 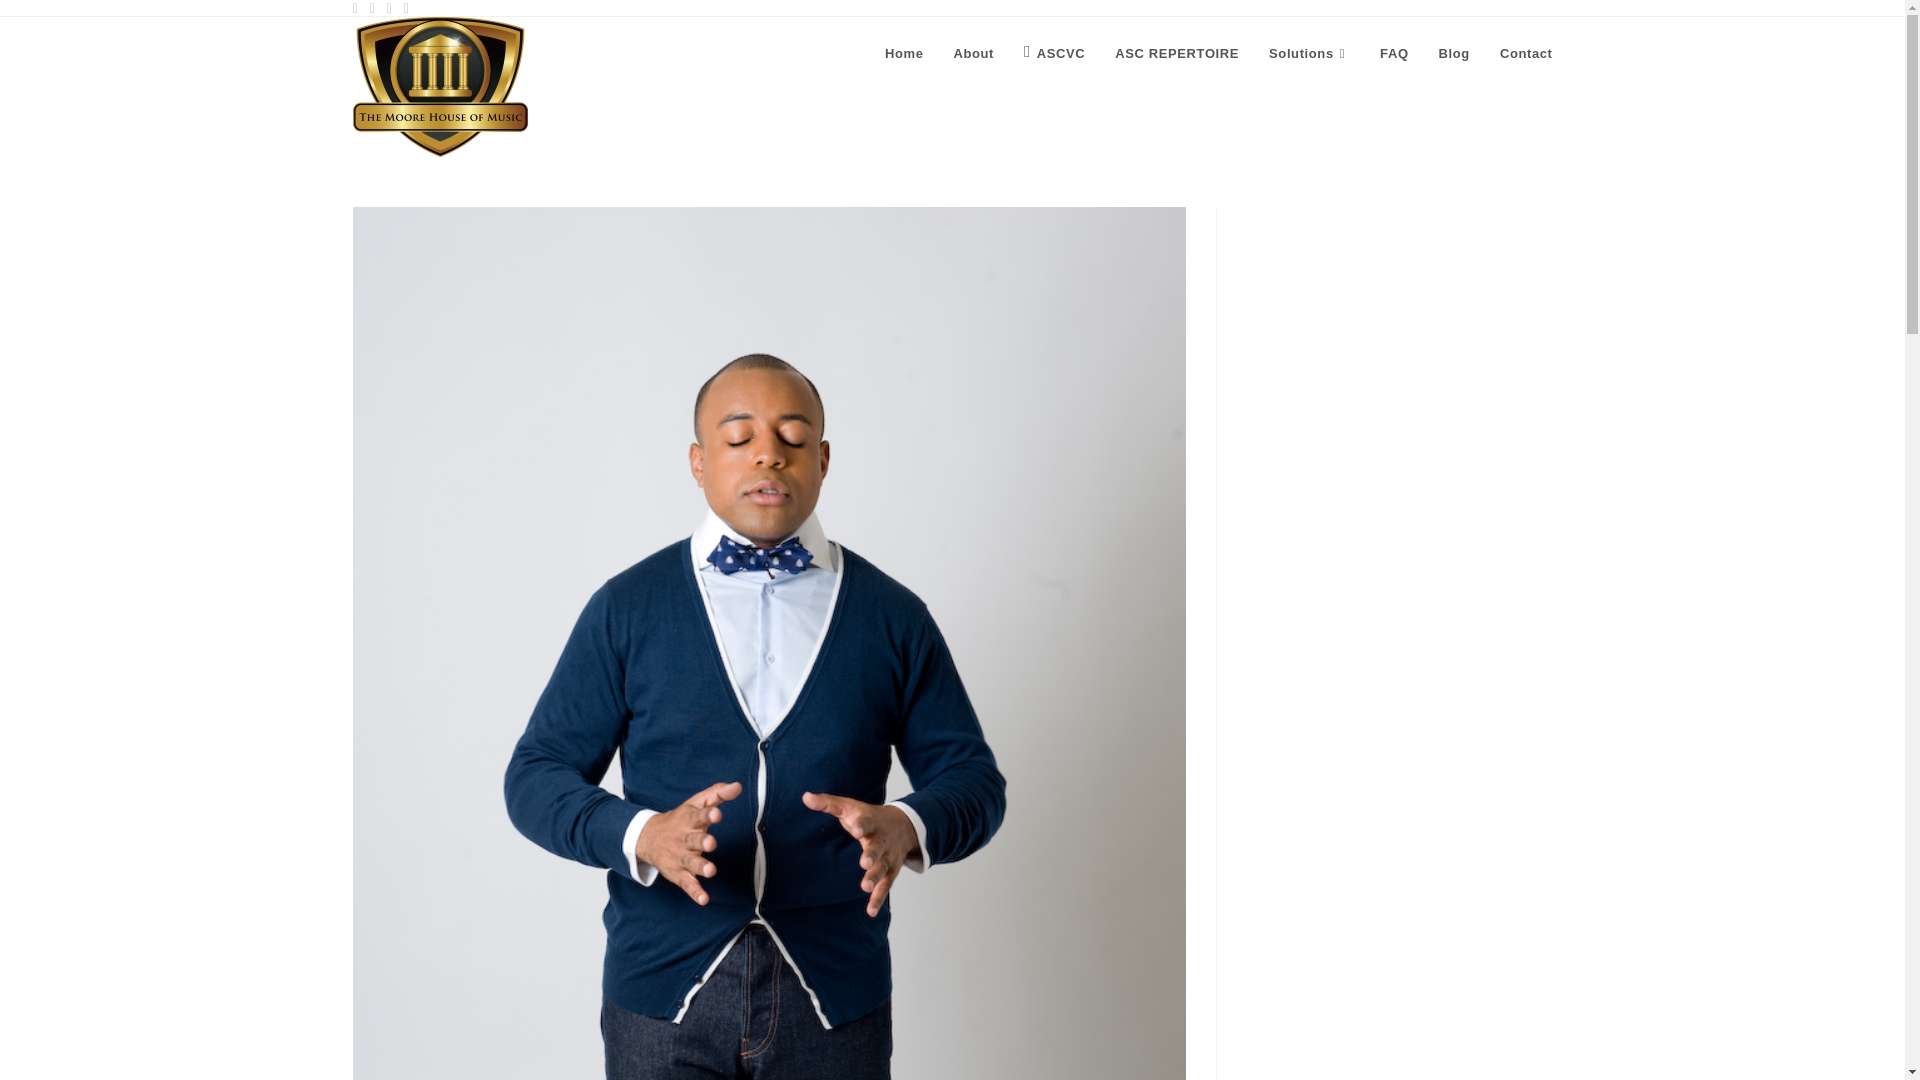 I want to click on Contact, so click(x=1526, y=54).